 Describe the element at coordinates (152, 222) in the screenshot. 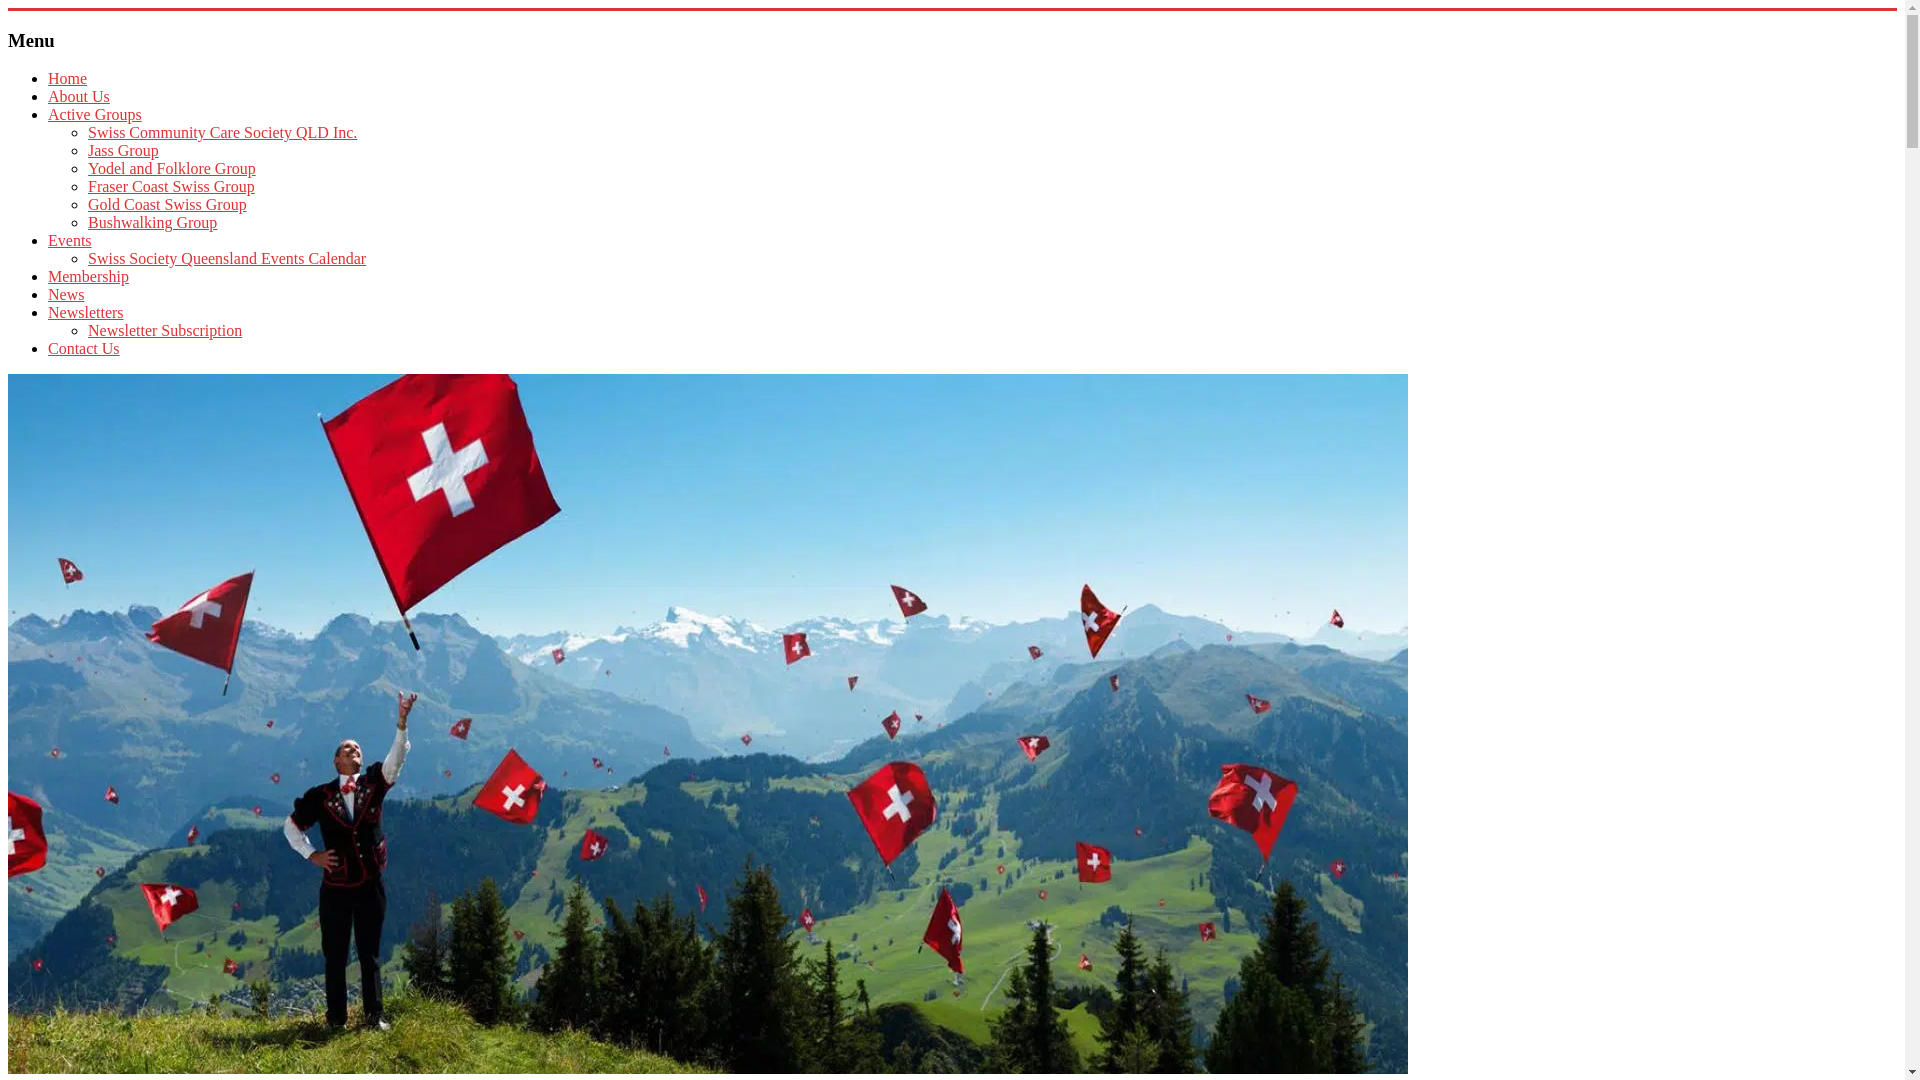

I see `Bushwalking Group` at that location.